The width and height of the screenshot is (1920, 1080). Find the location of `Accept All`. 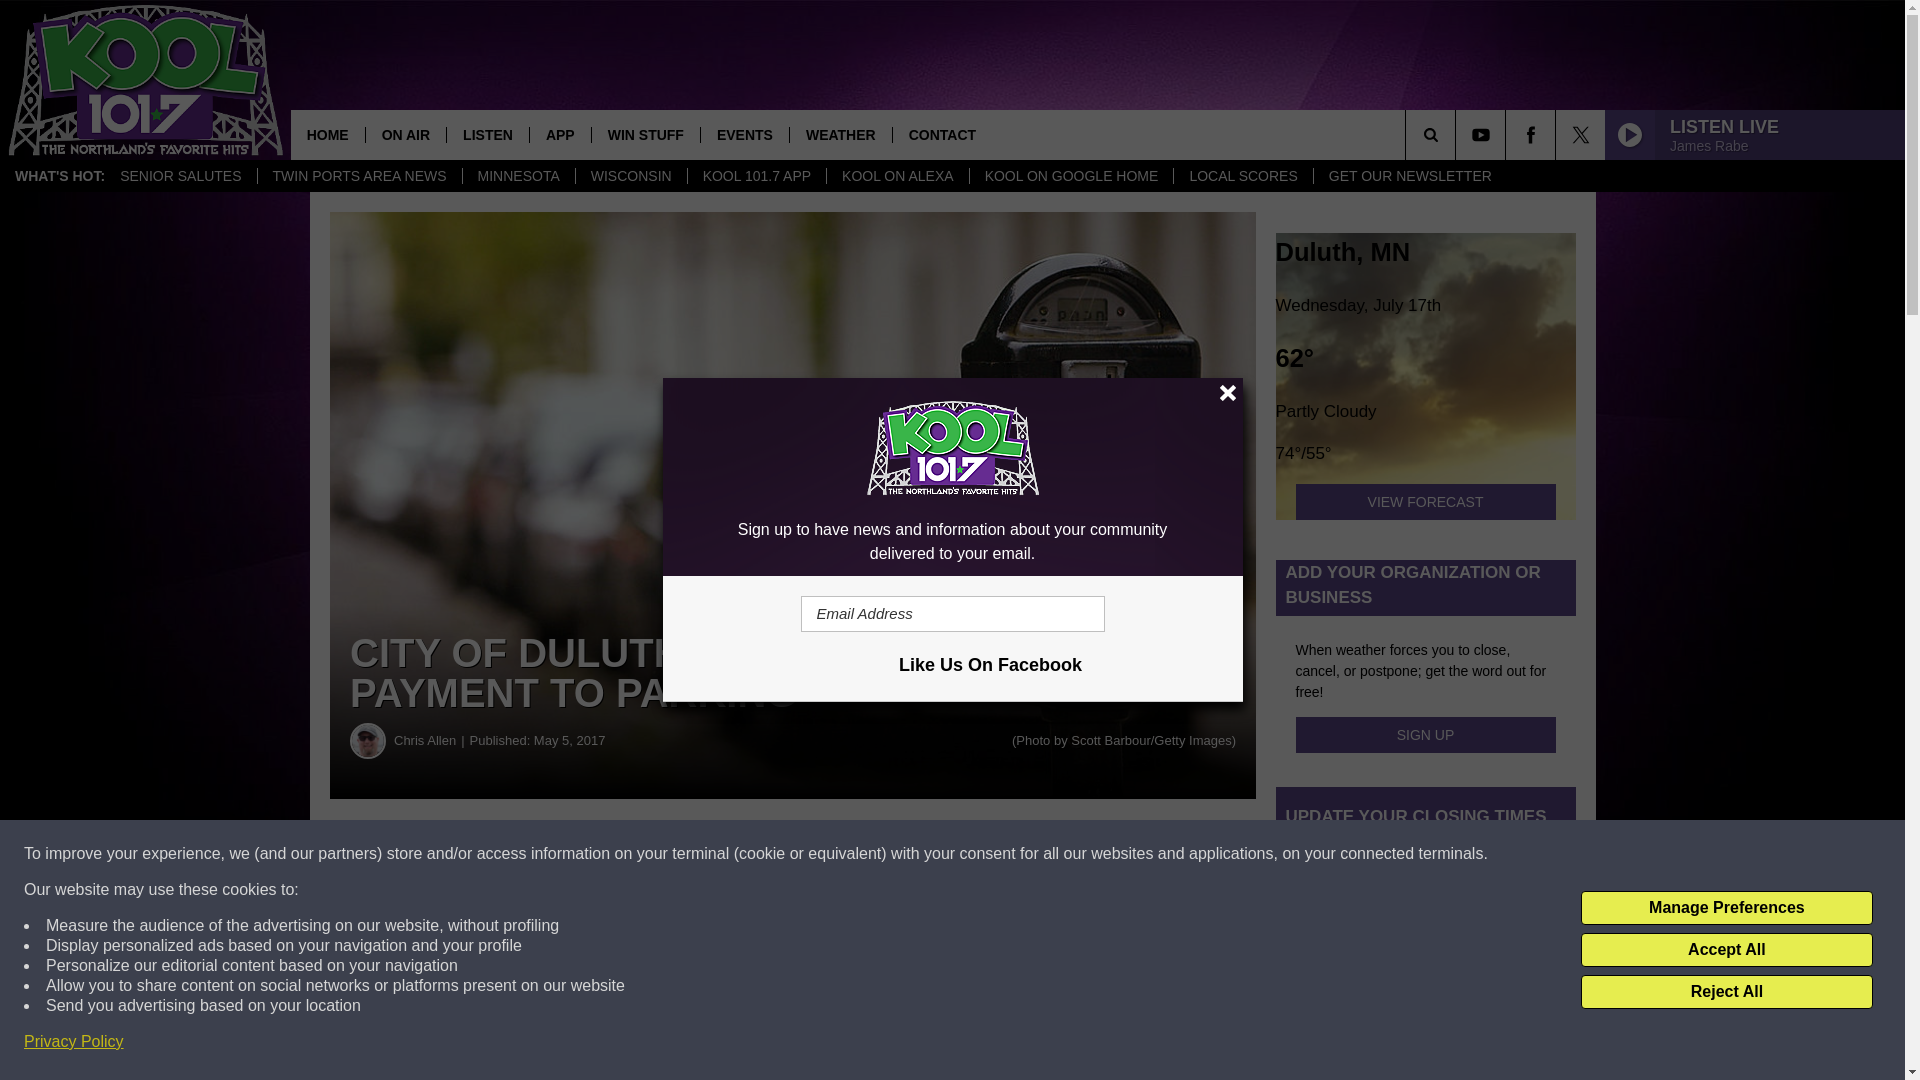

Accept All is located at coordinates (1726, 950).